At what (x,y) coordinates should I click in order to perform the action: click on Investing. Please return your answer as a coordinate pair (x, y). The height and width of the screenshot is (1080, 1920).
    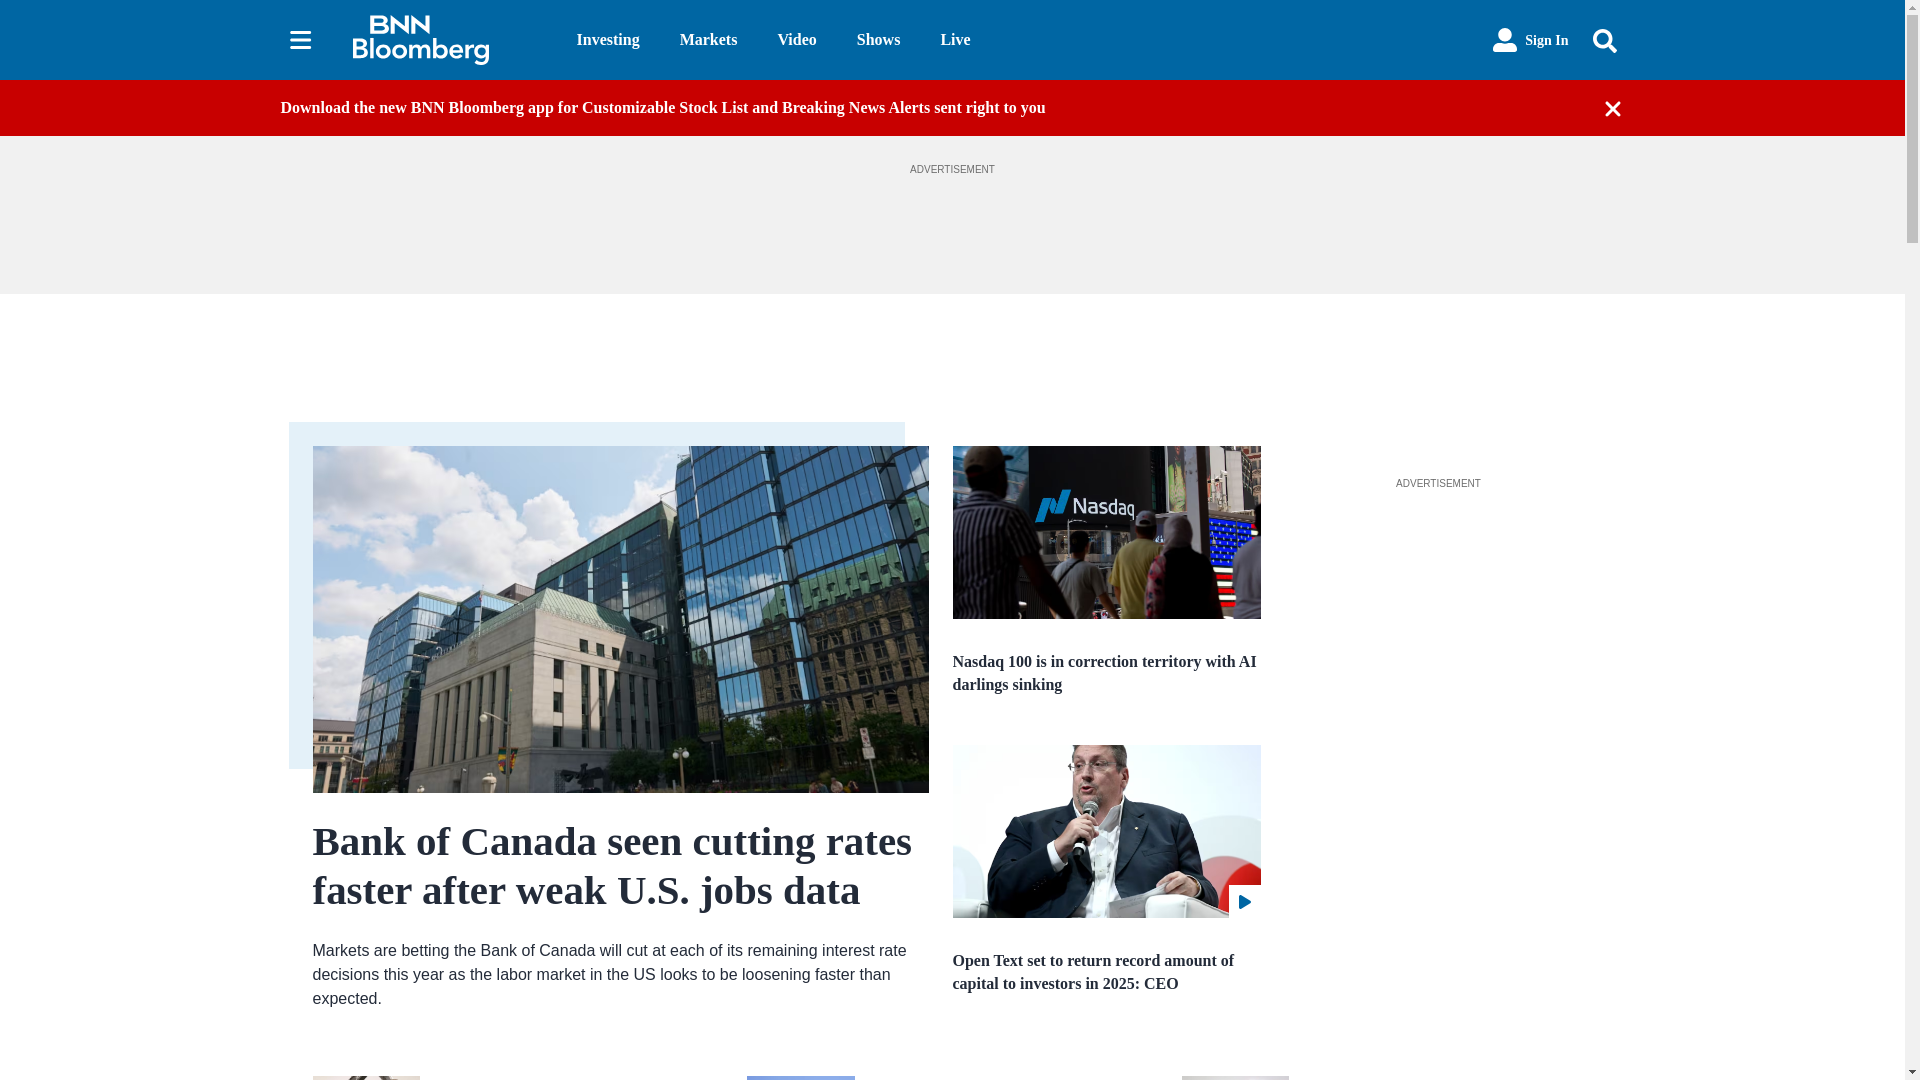
    Looking at the image, I should click on (608, 40).